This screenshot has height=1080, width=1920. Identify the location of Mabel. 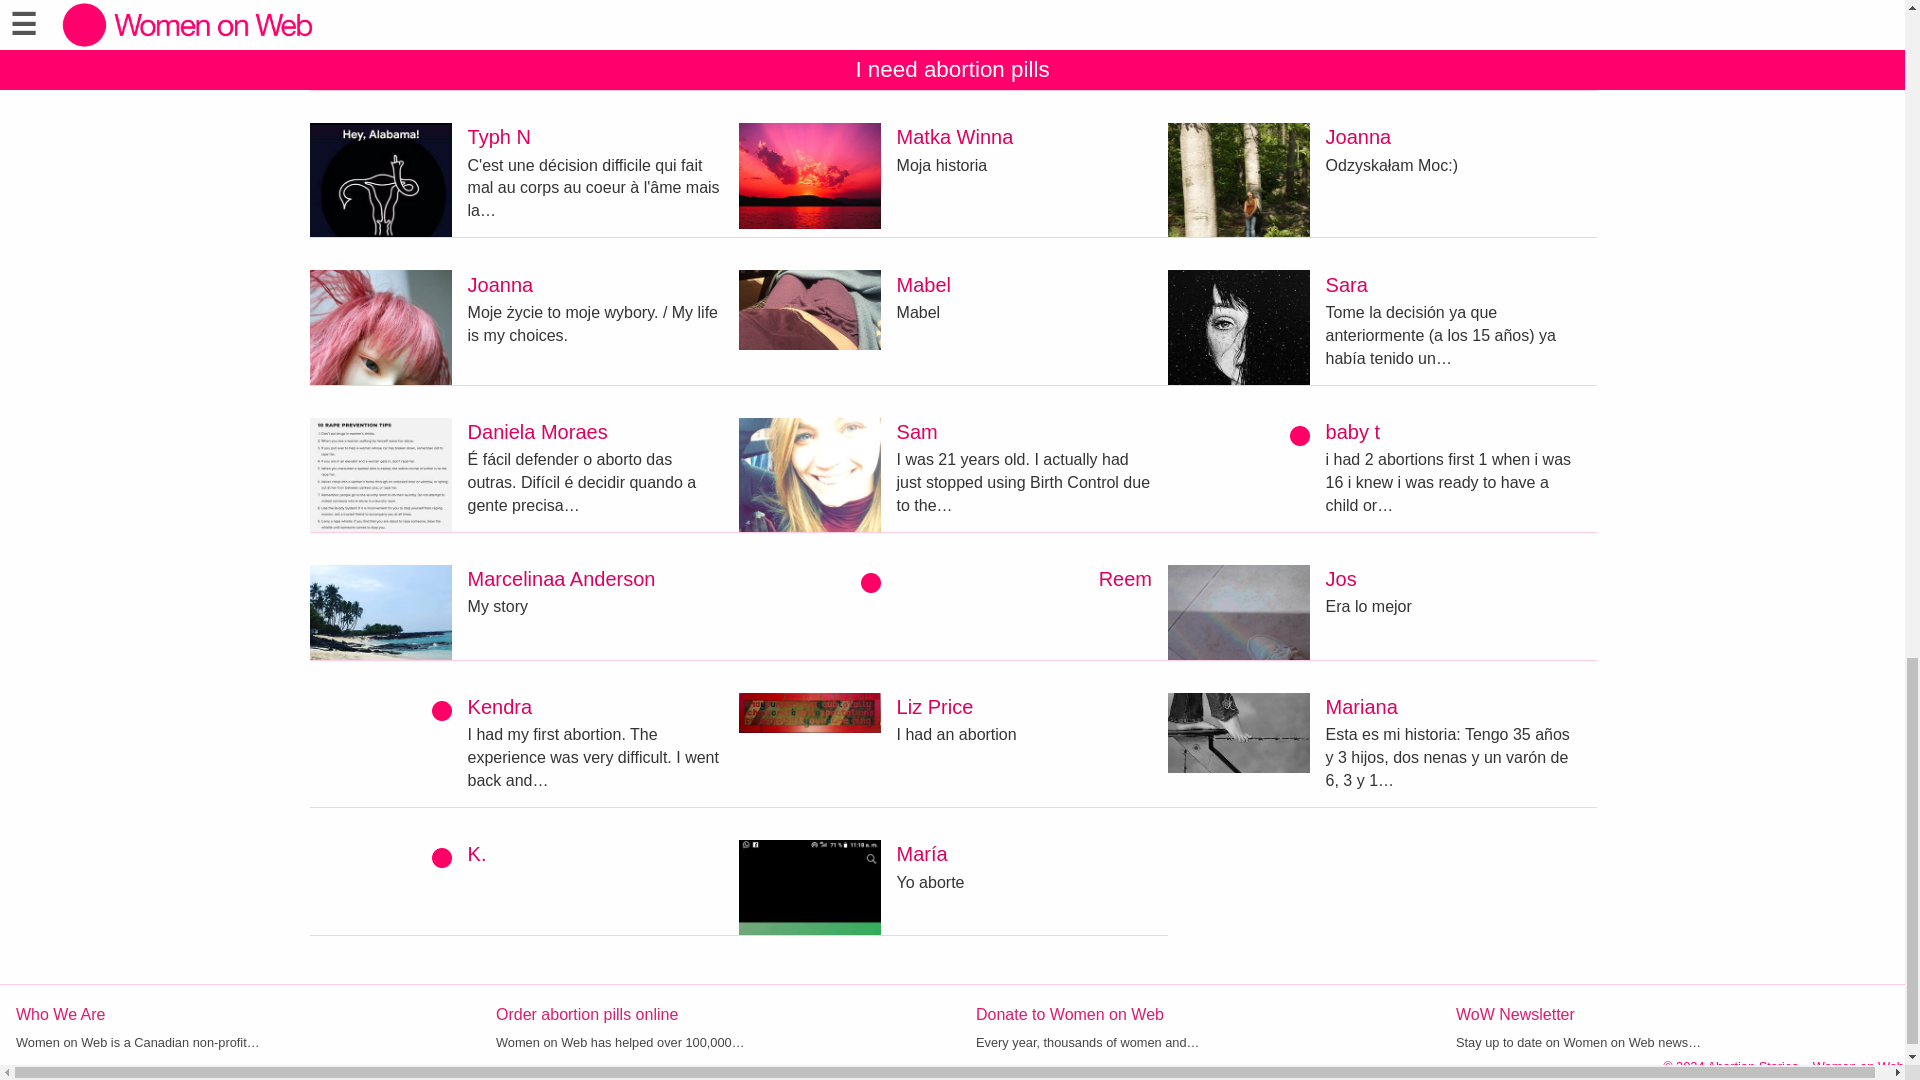
(923, 284).